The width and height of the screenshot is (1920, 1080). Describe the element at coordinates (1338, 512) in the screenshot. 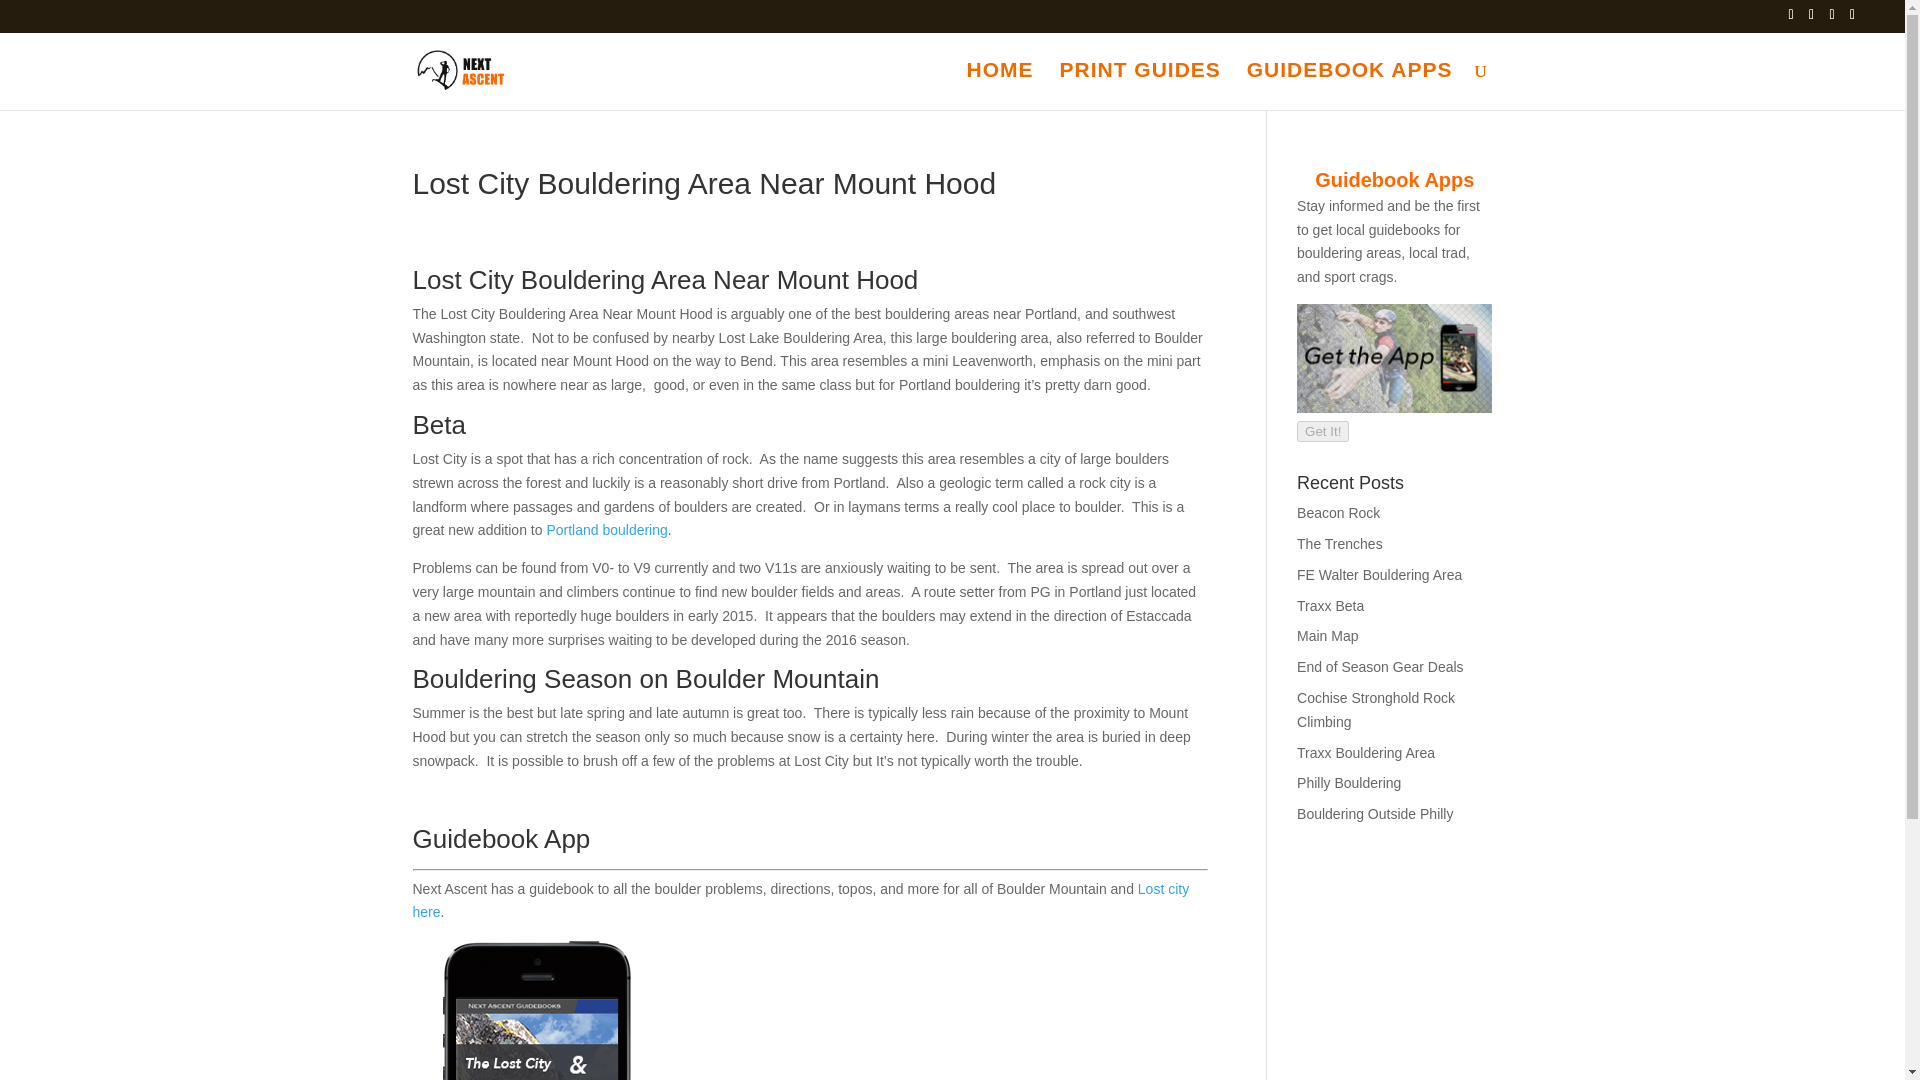

I see `Beacon Rock` at that location.